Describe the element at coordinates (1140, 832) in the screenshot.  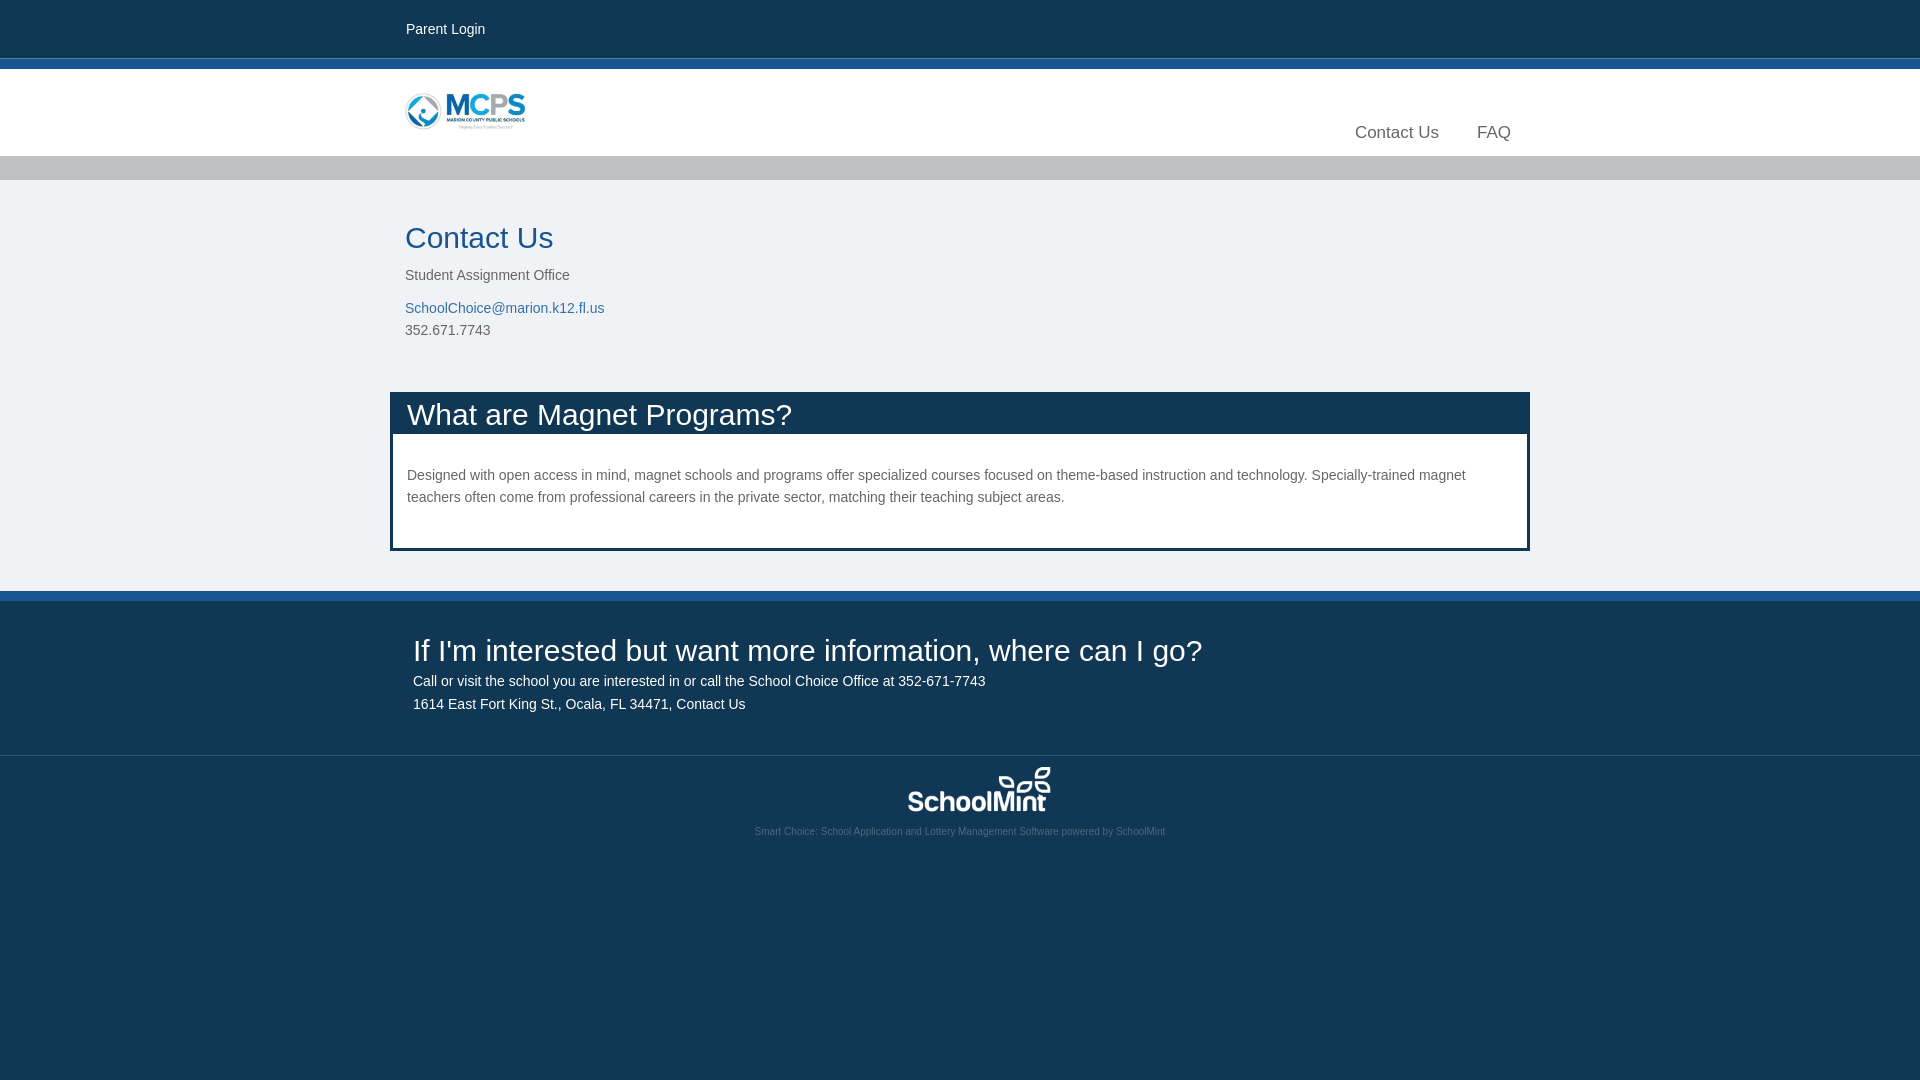
I see `SchoolMint` at that location.